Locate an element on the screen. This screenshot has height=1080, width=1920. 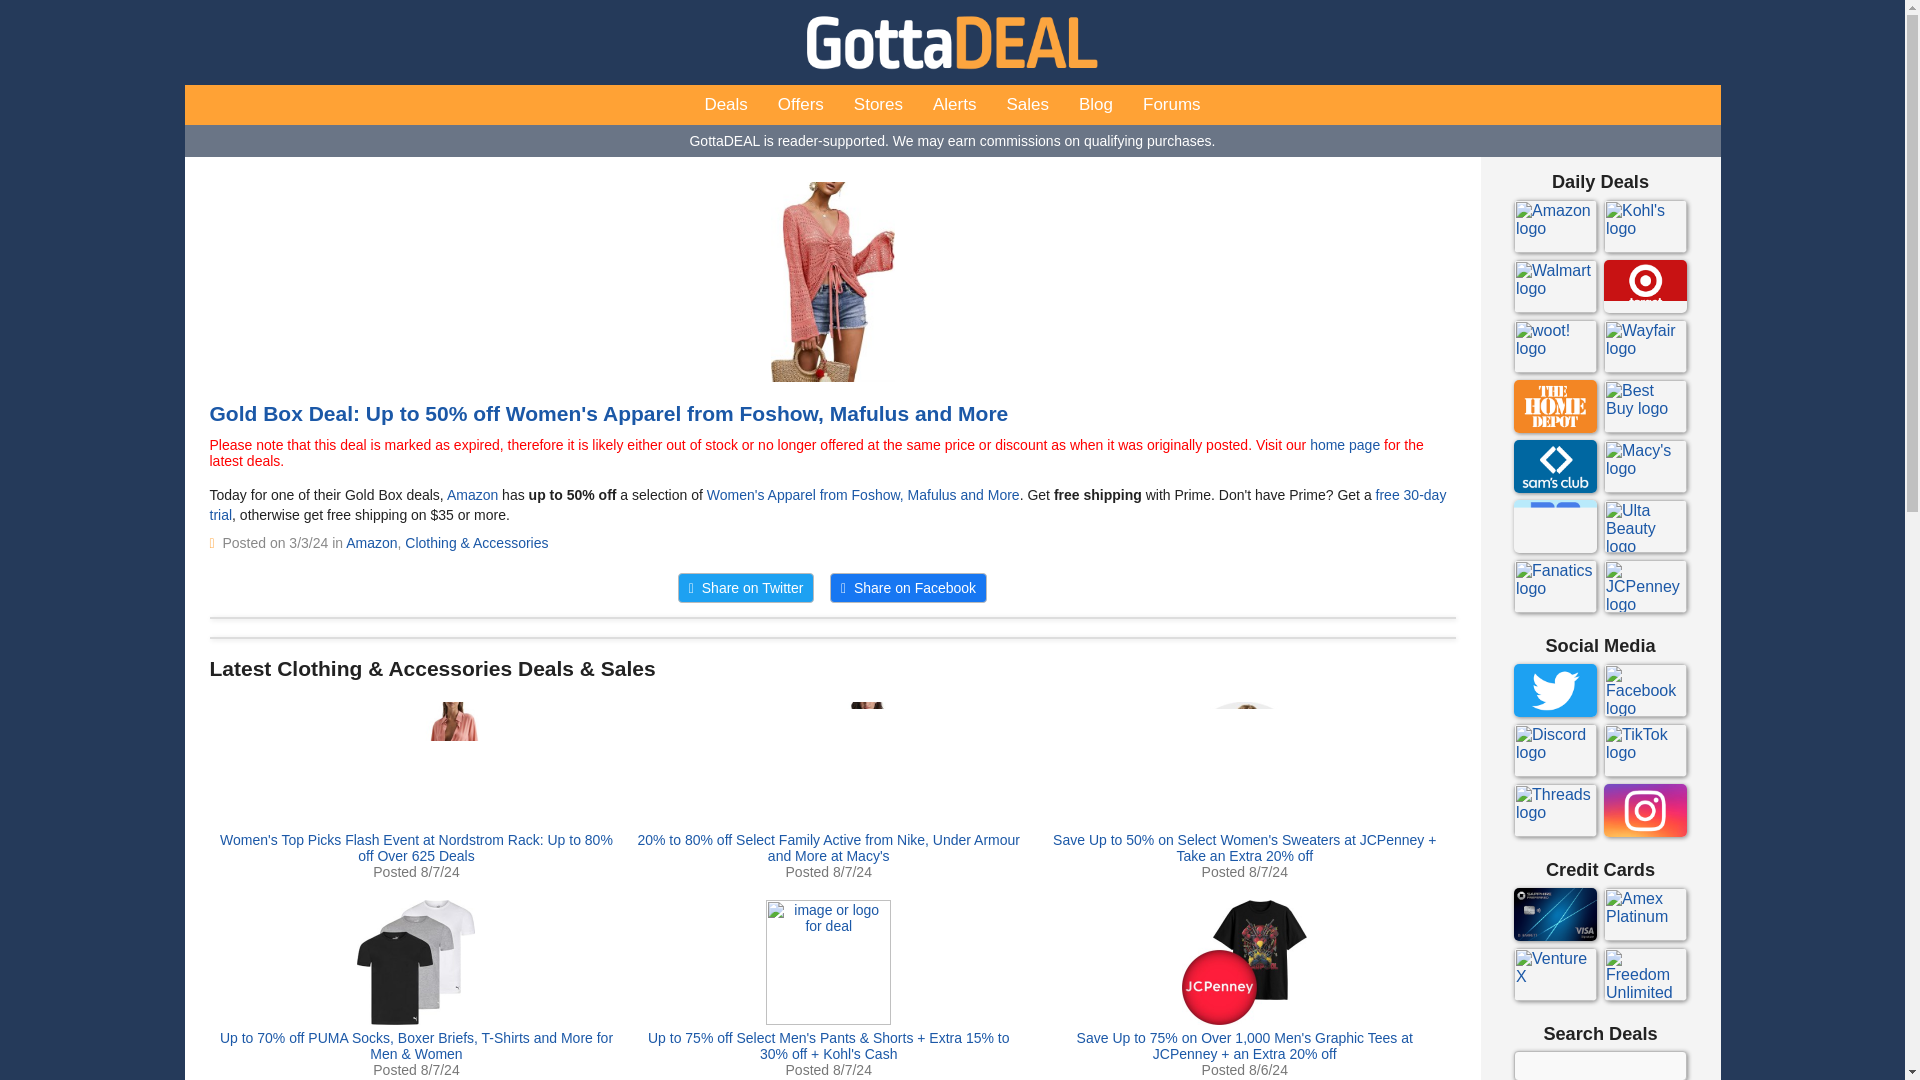
free 30-day trial is located at coordinates (828, 504).